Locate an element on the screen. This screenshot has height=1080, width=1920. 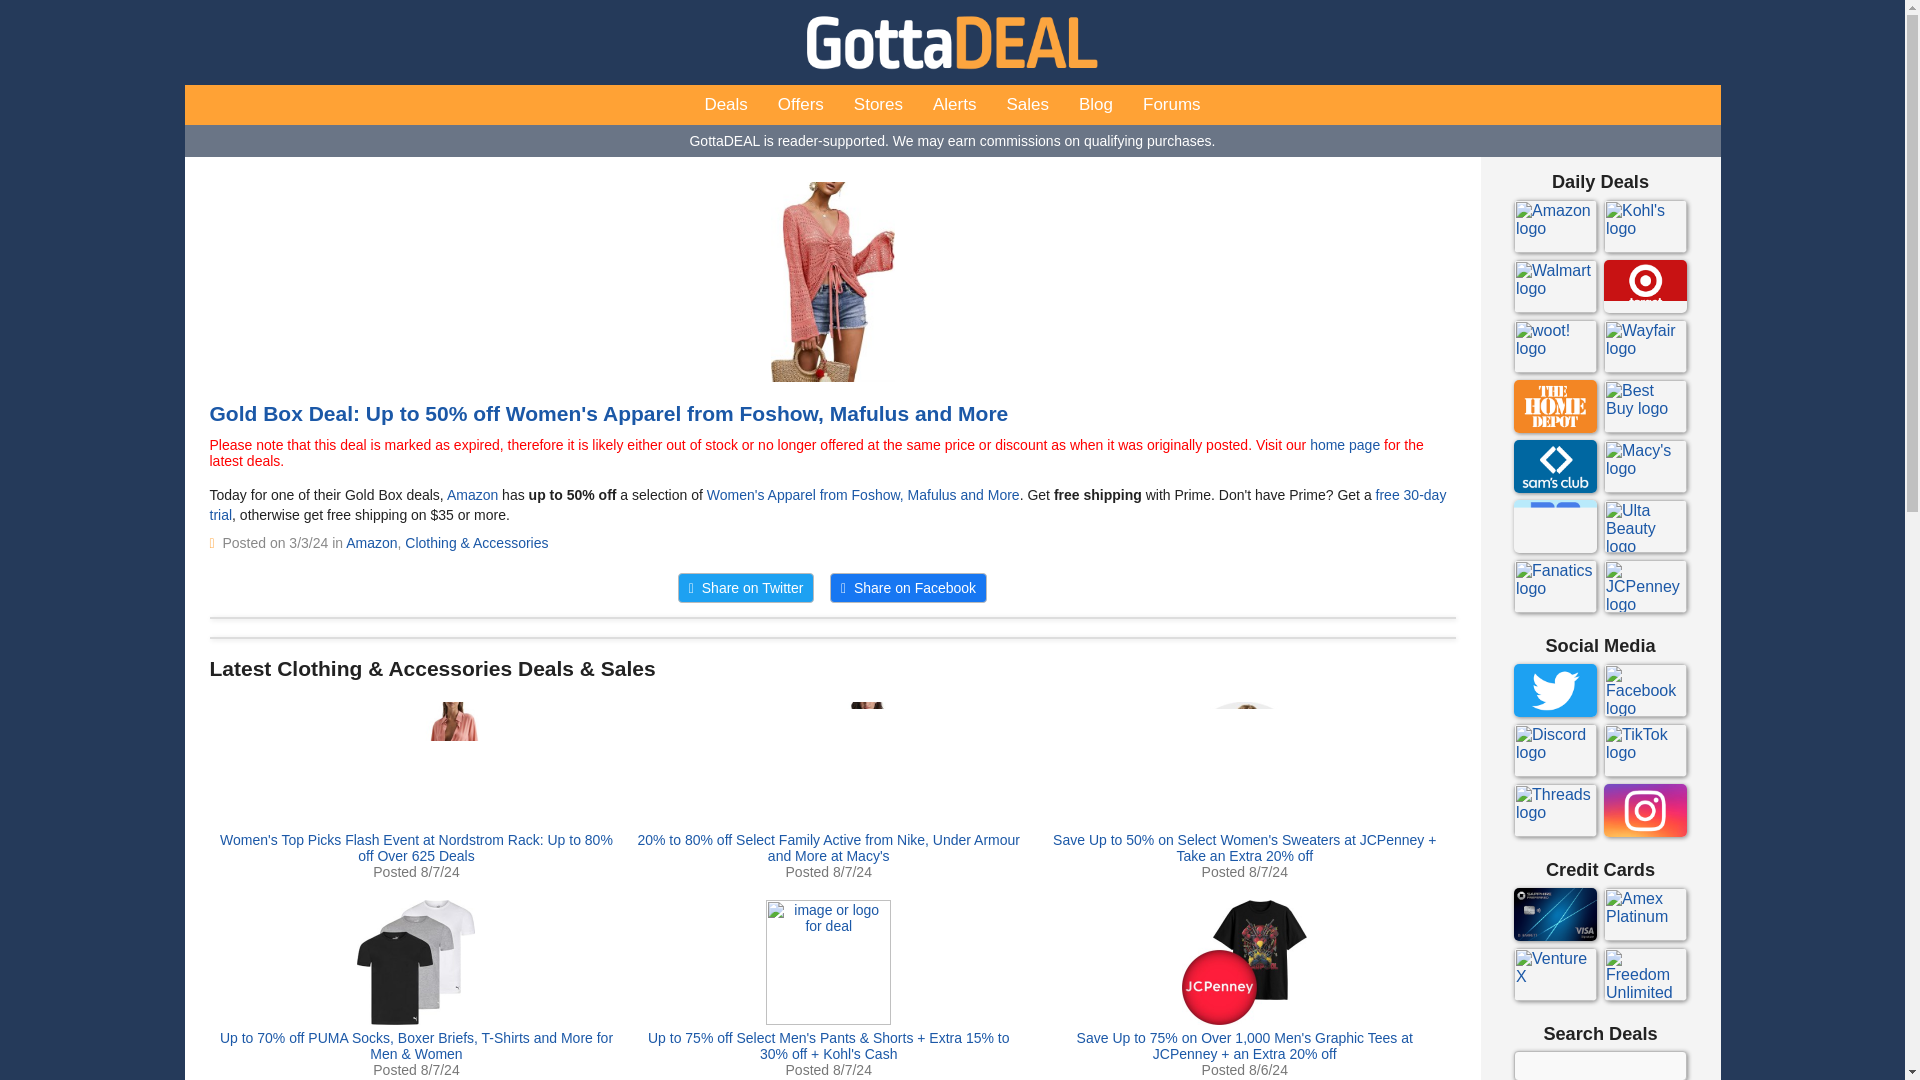
free 30-day trial is located at coordinates (828, 504).